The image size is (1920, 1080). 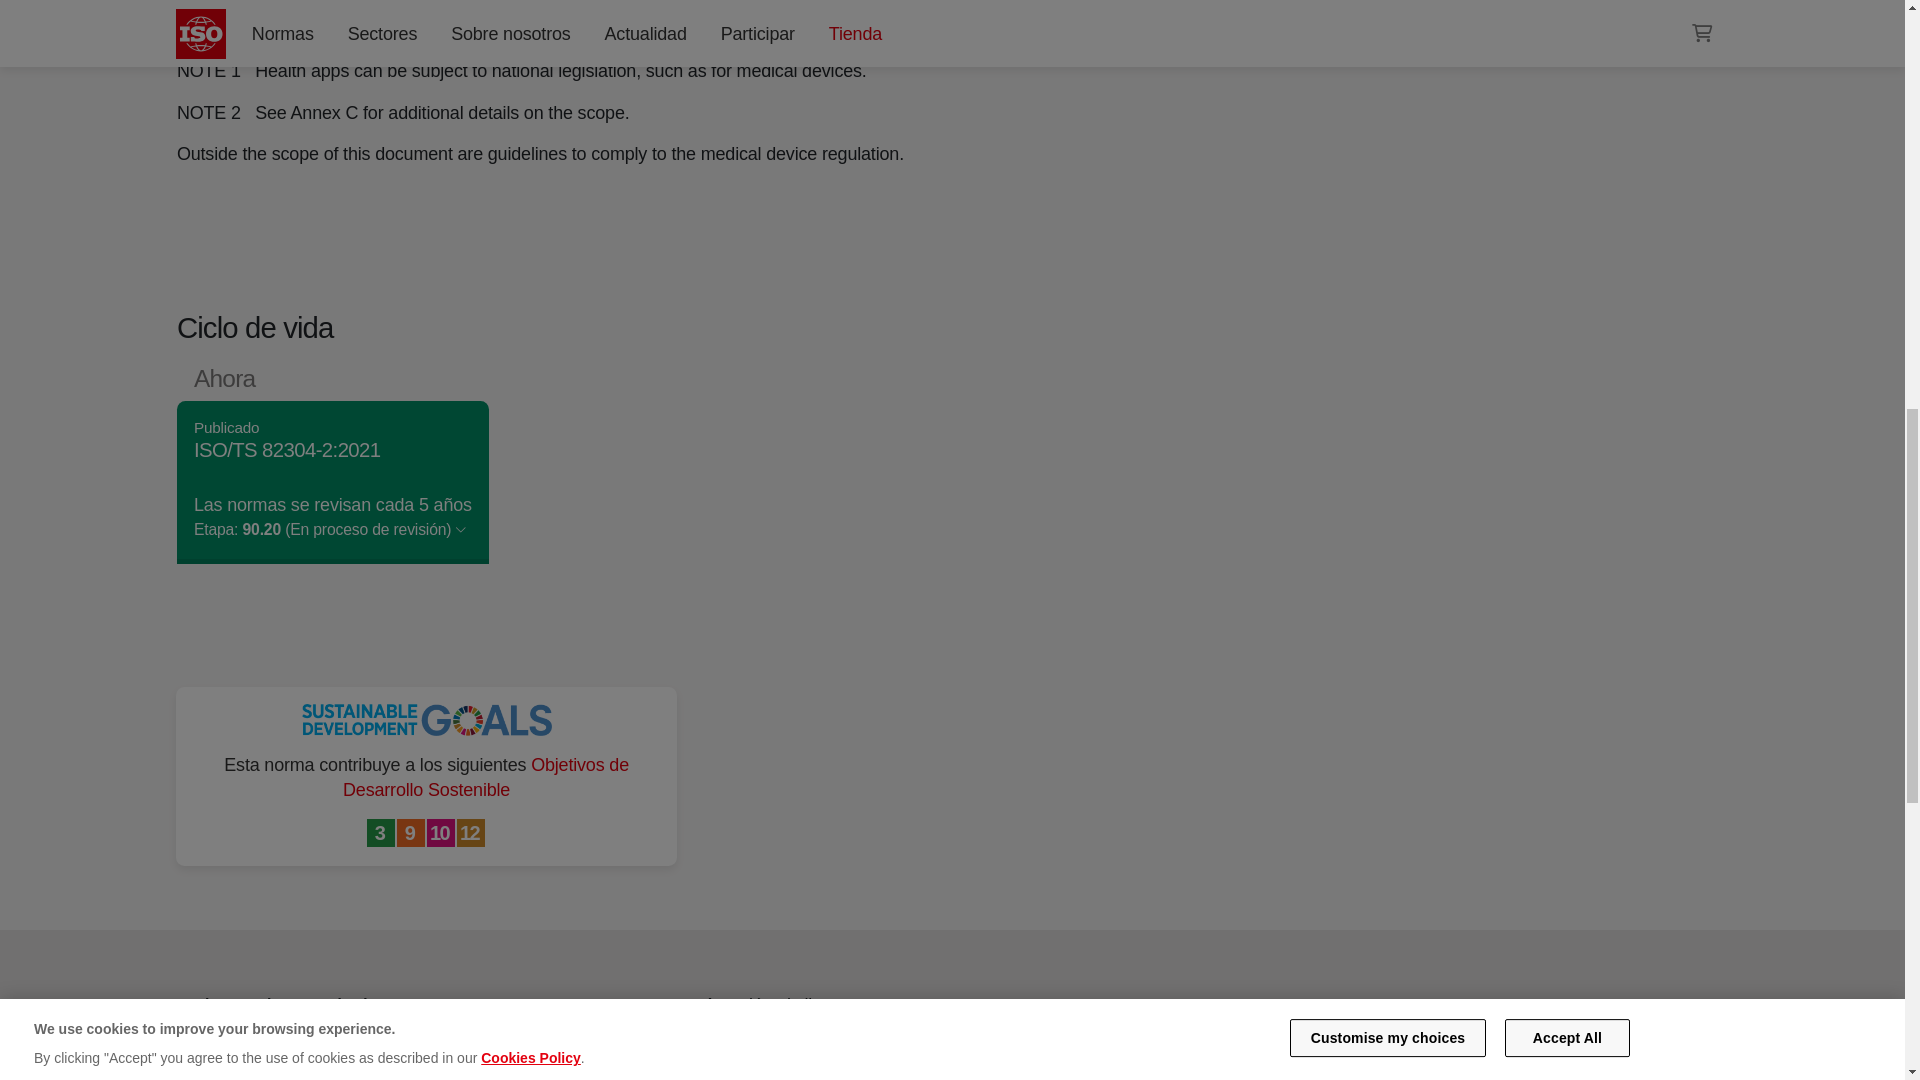 I want to click on Software, so click(x=1303, y=2).